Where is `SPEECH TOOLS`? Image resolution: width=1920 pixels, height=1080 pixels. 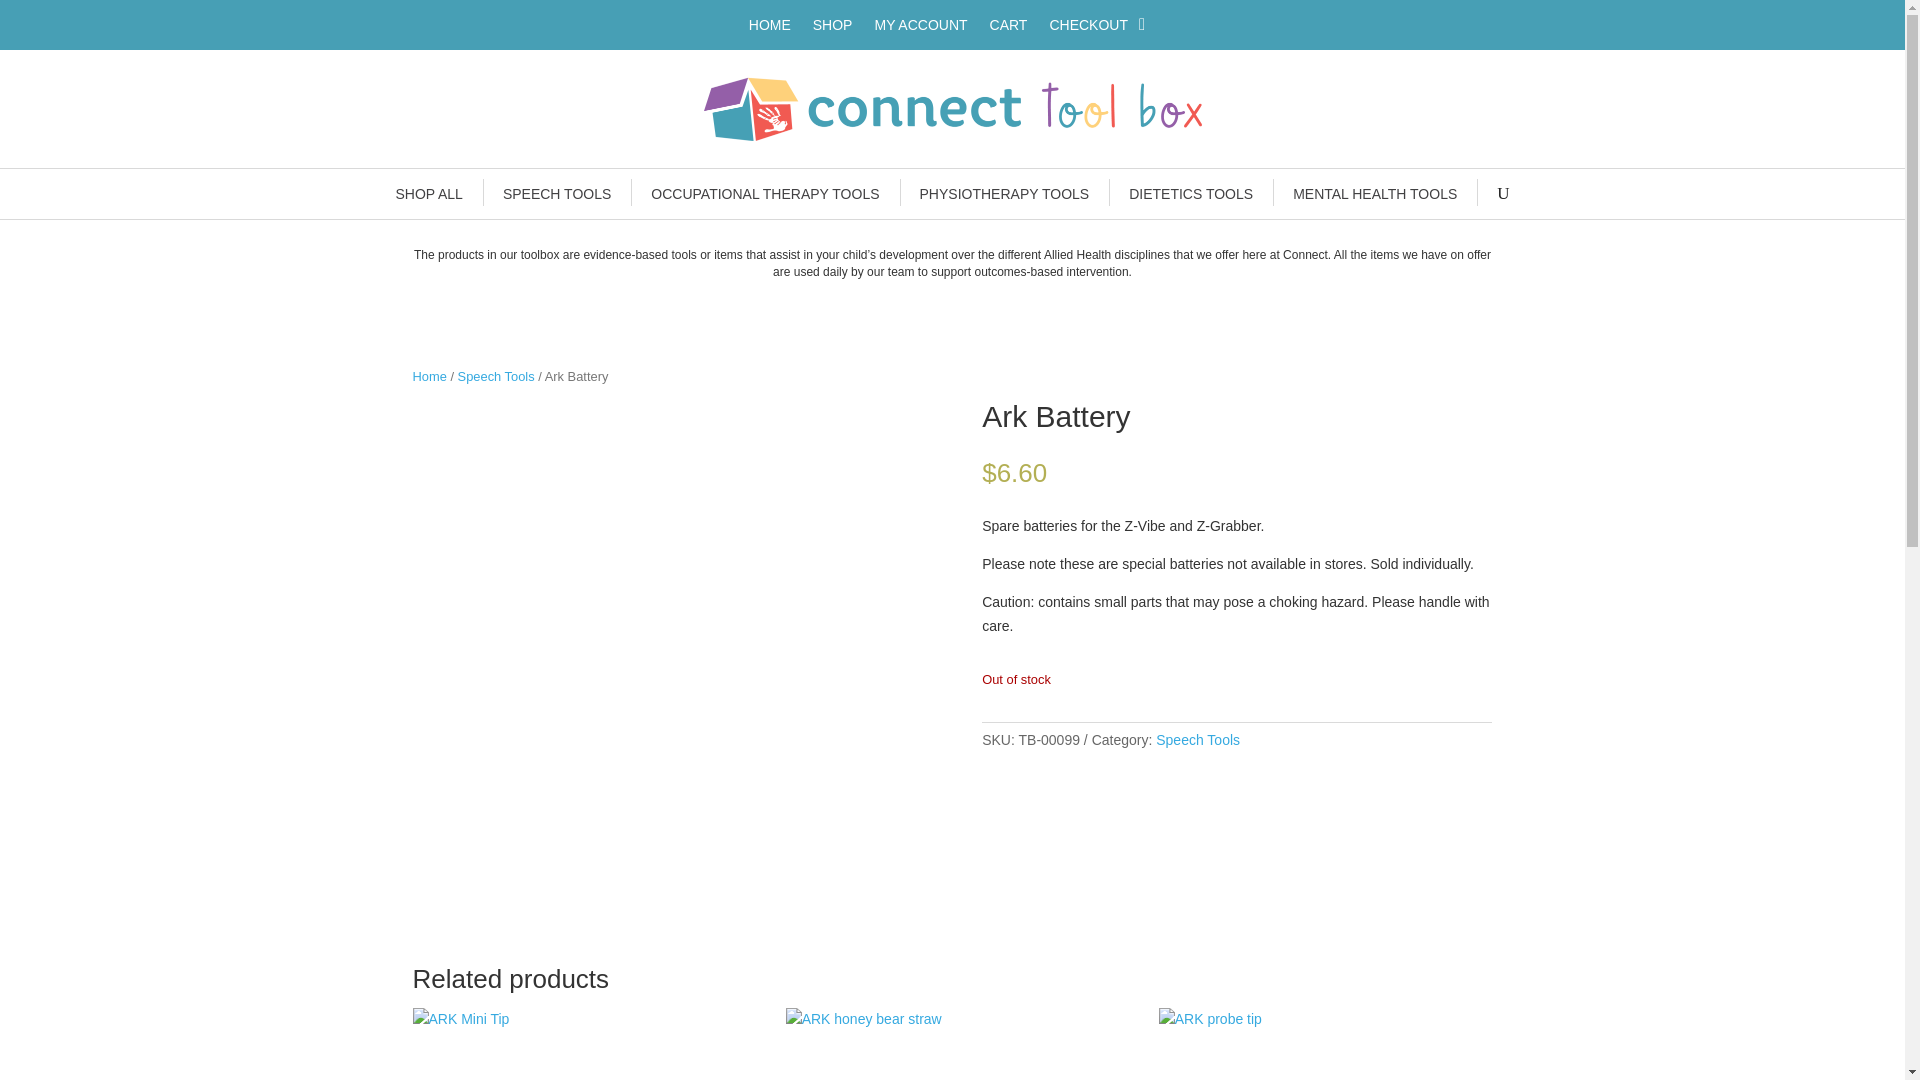 SPEECH TOOLS is located at coordinates (557, 194).